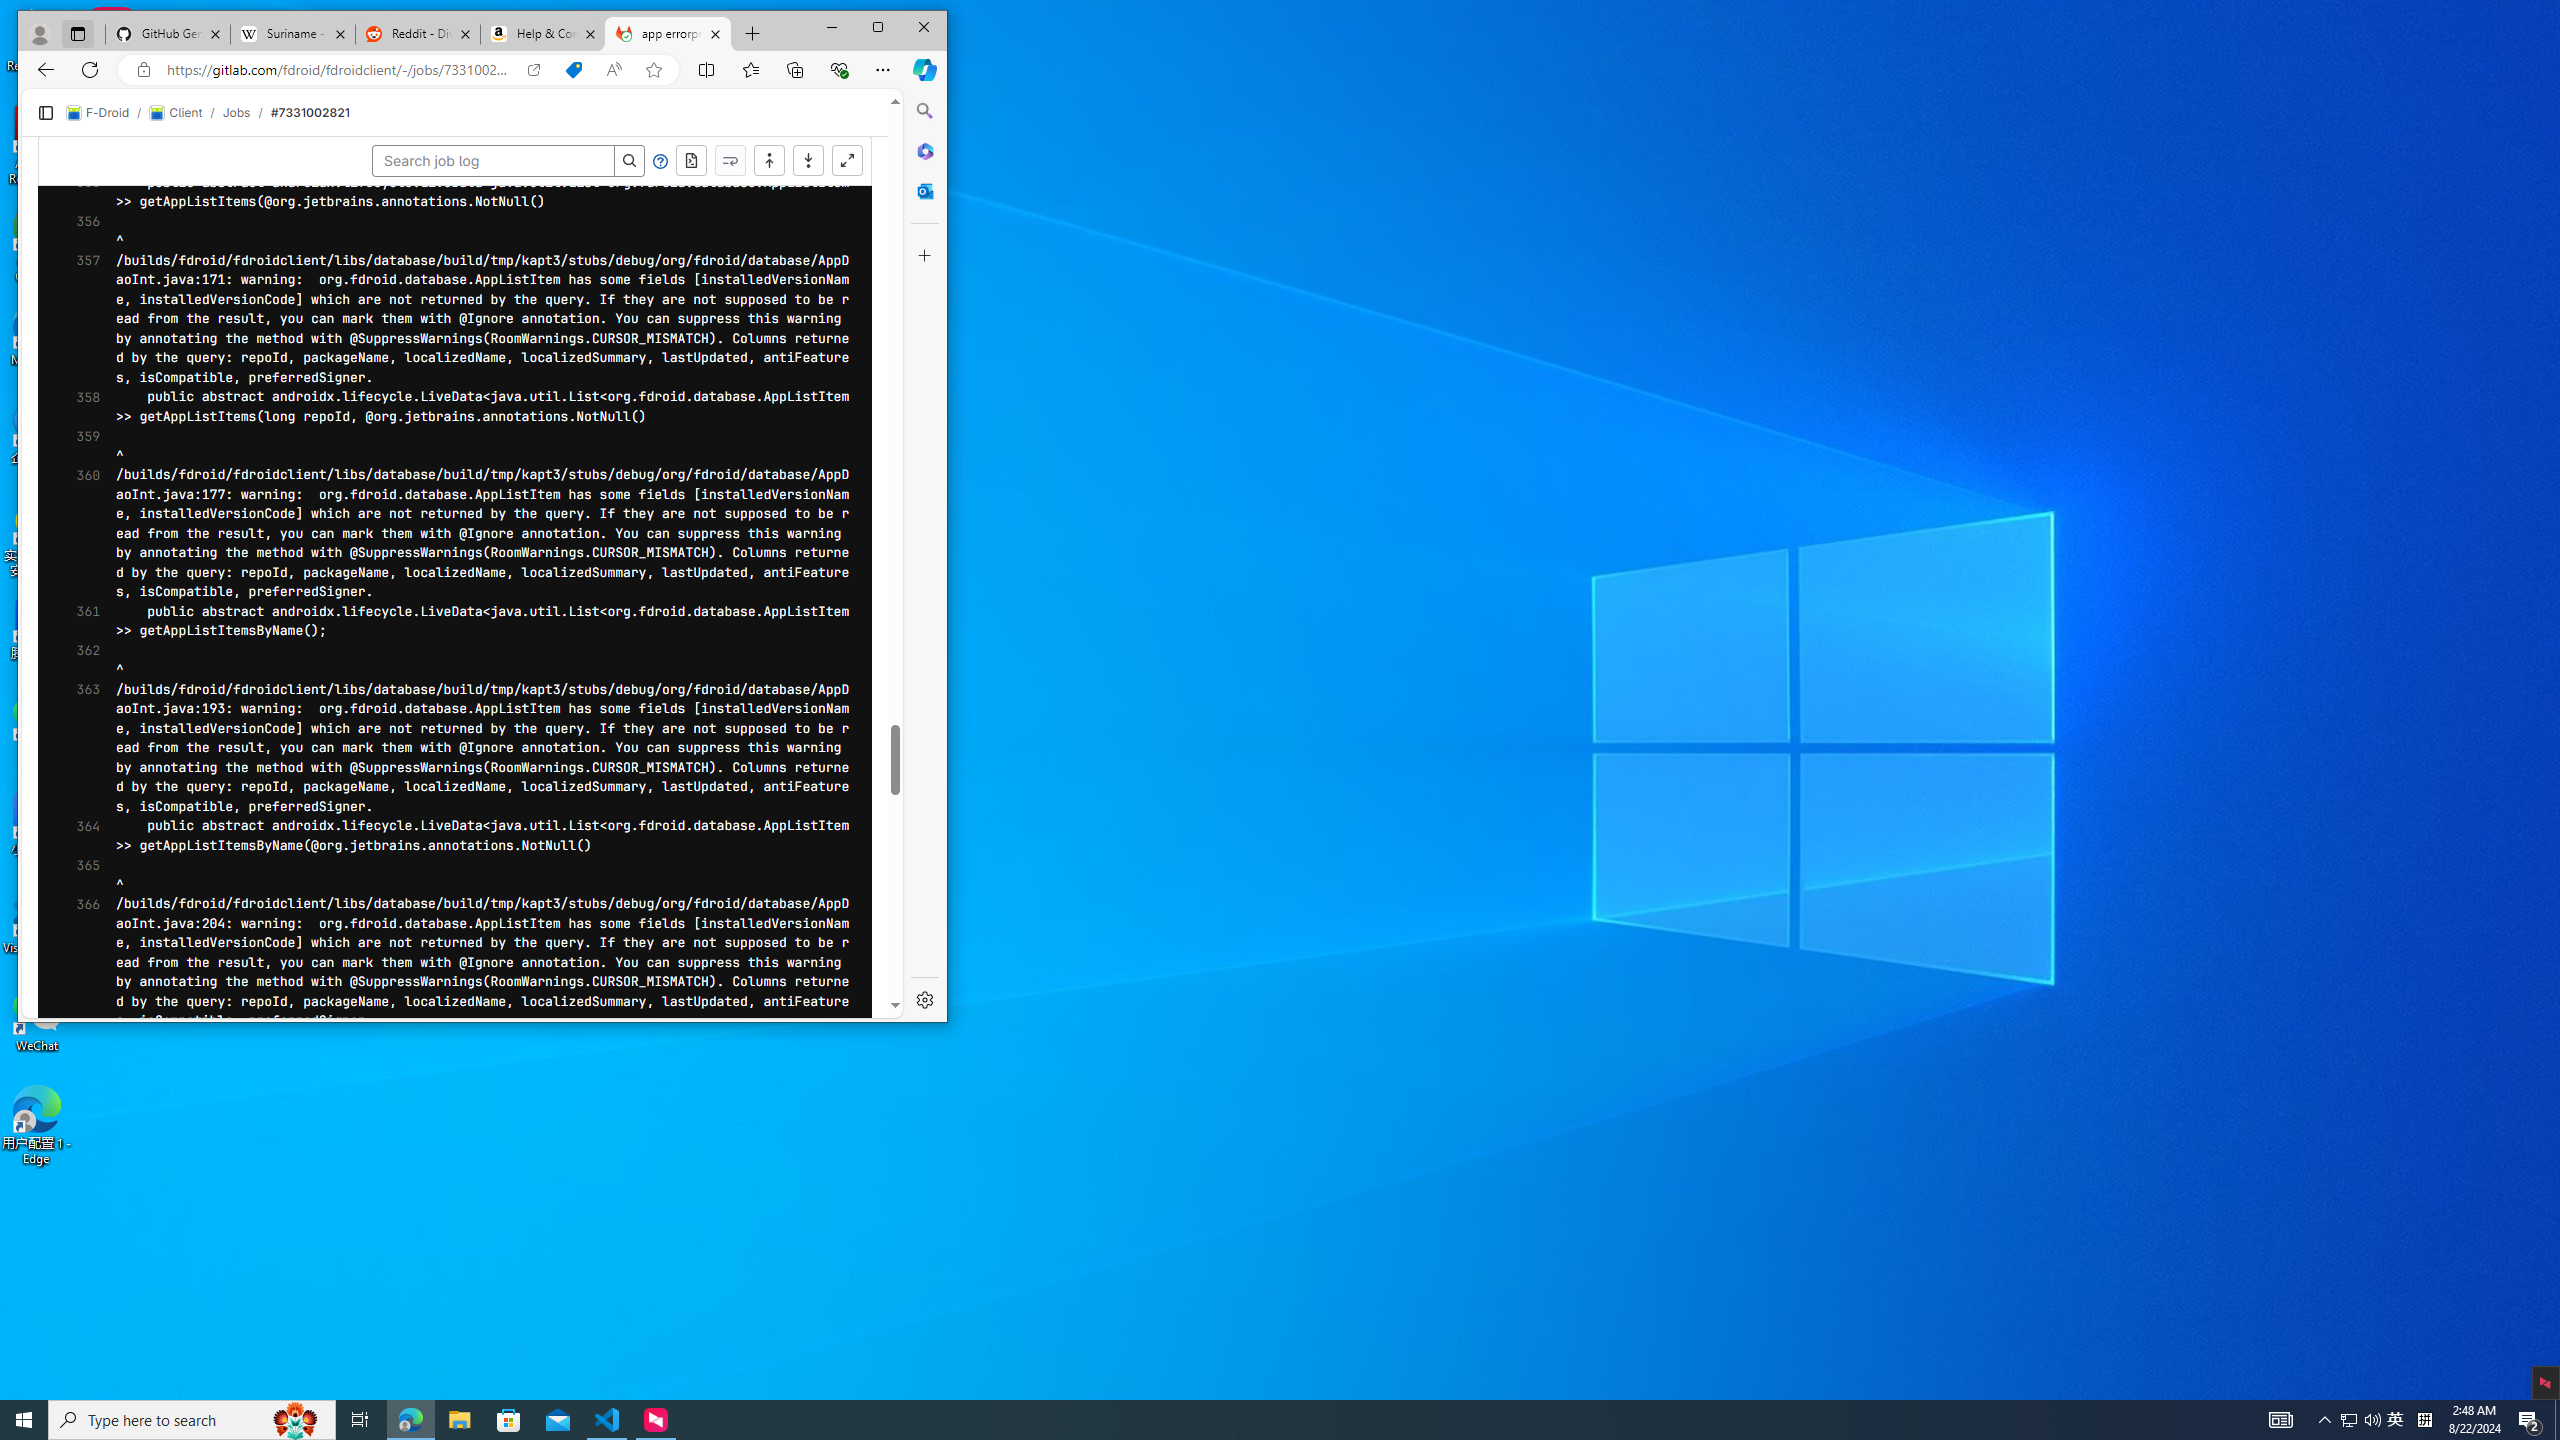  Describe the element at coordinates (2424, 1420) in the screenshot. I see `Start` at that location.